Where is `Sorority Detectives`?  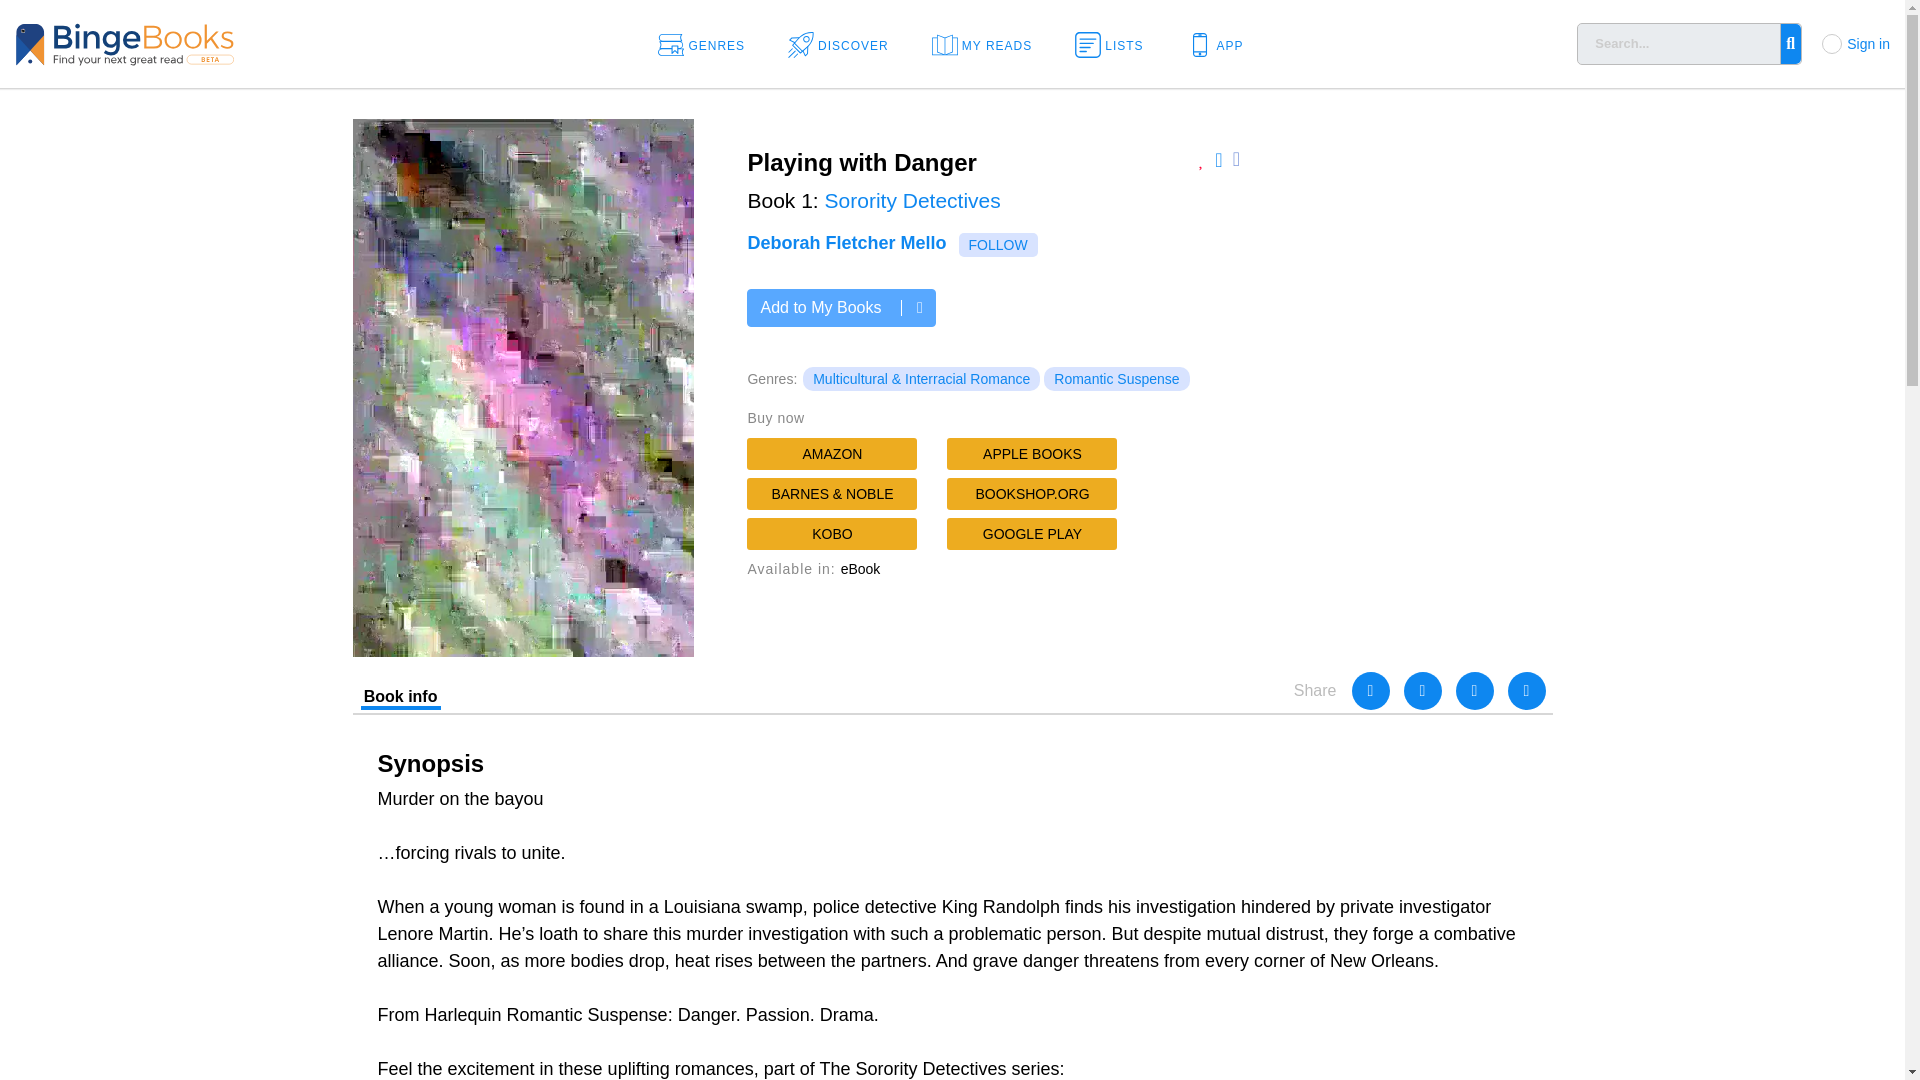 Sorority Detectives is located at coordinates (912, 200).